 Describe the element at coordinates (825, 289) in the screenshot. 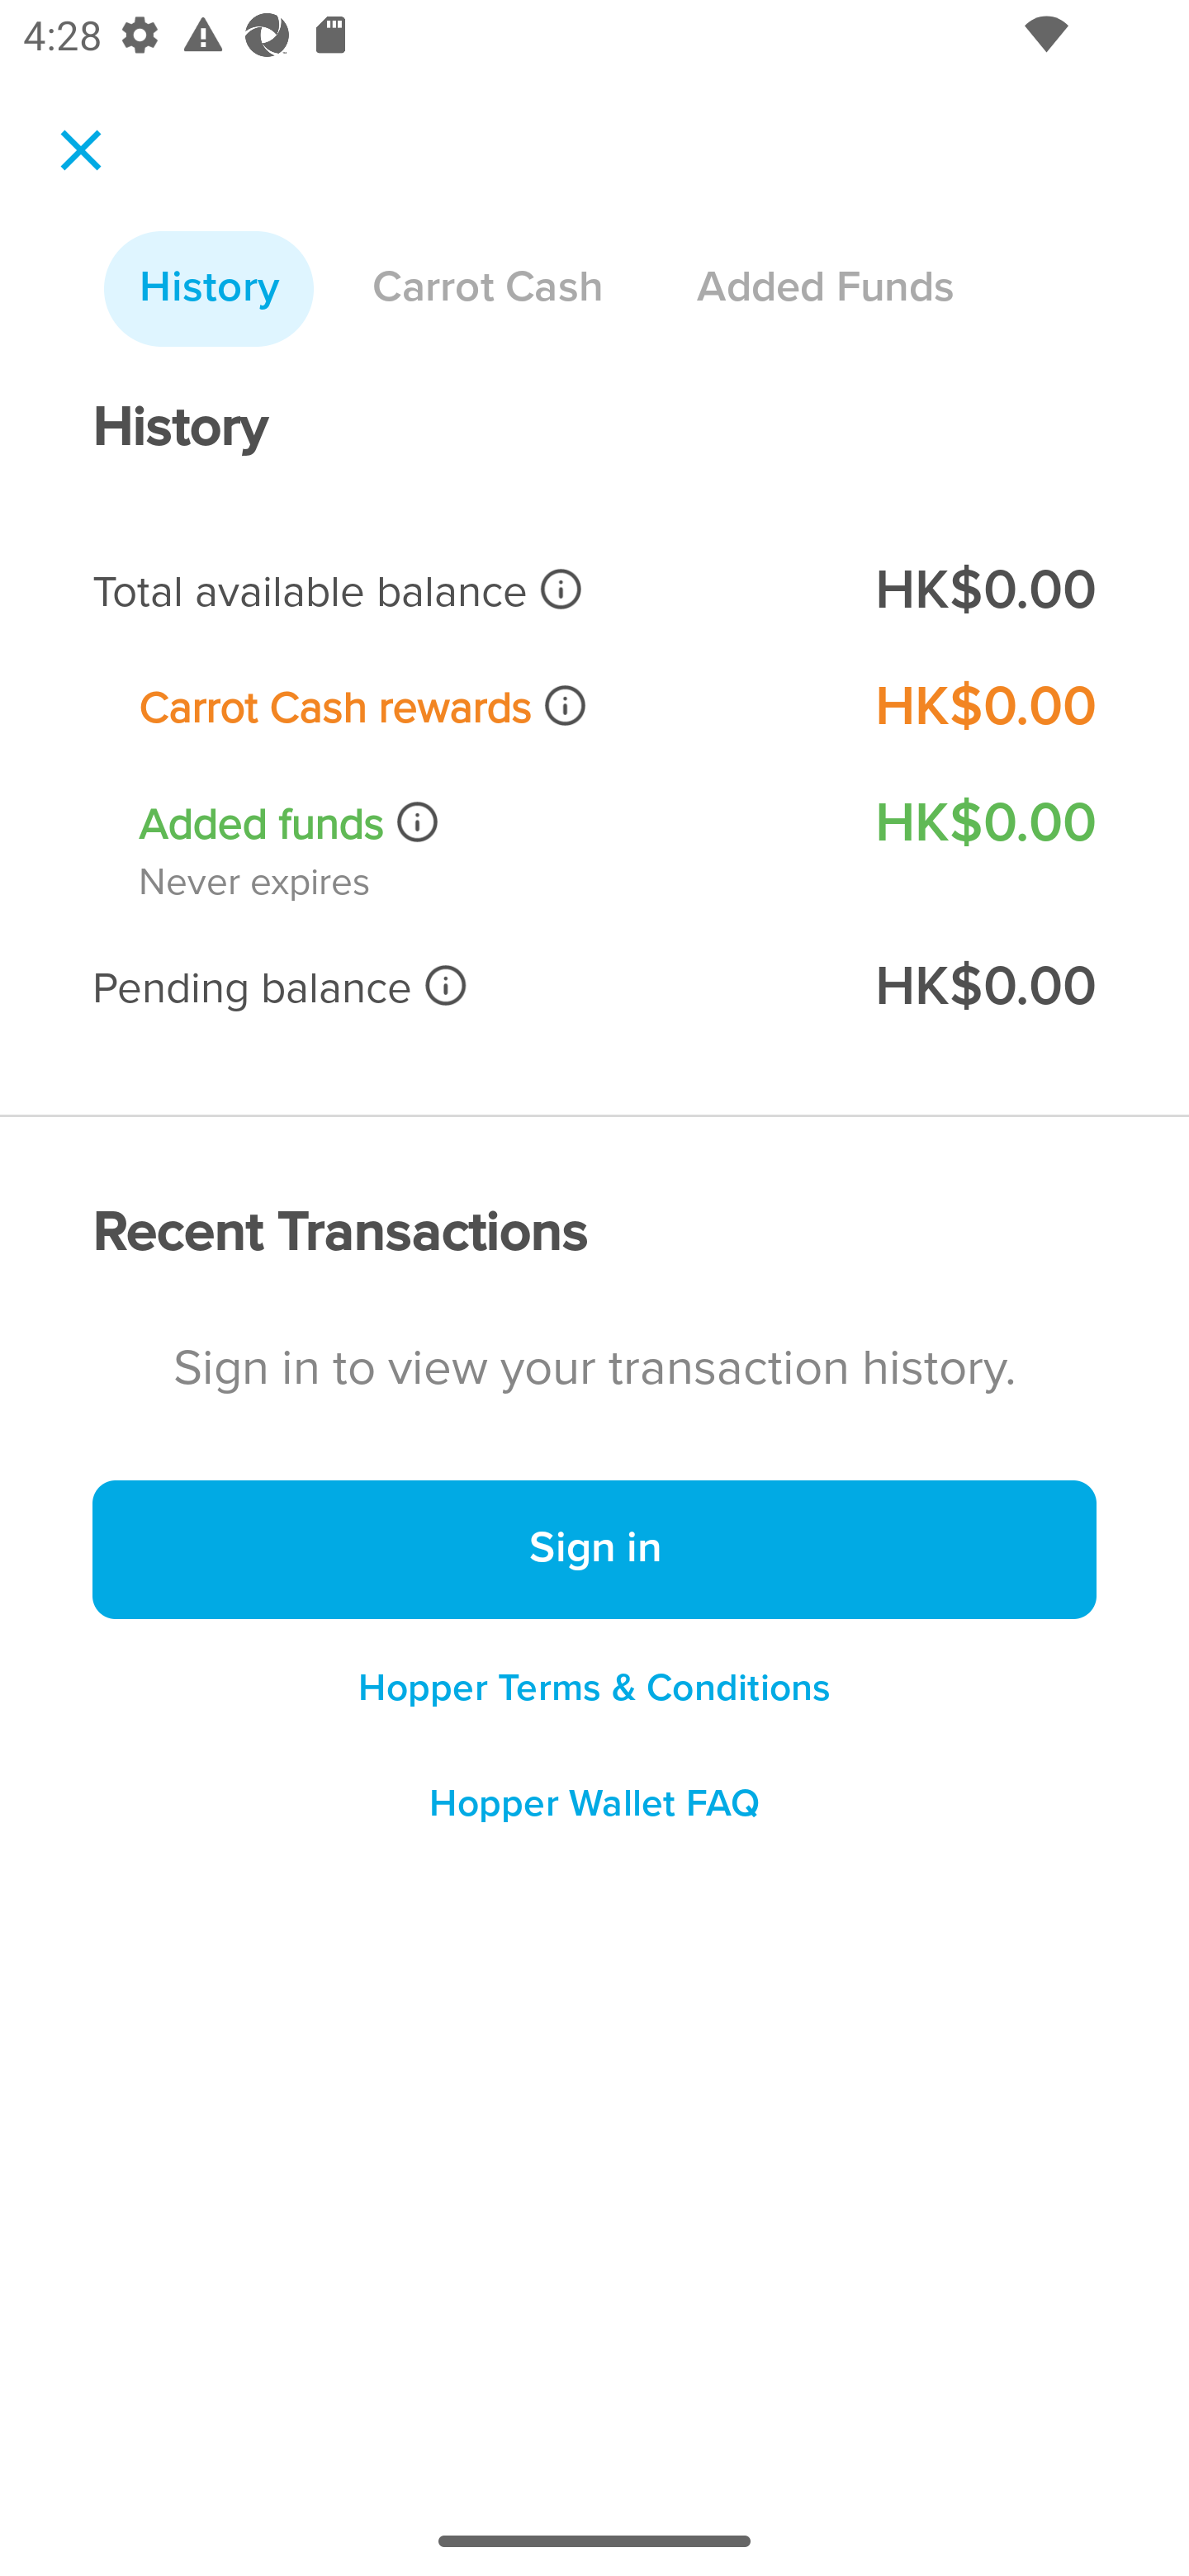

I see `‍Added Funds` at that location.